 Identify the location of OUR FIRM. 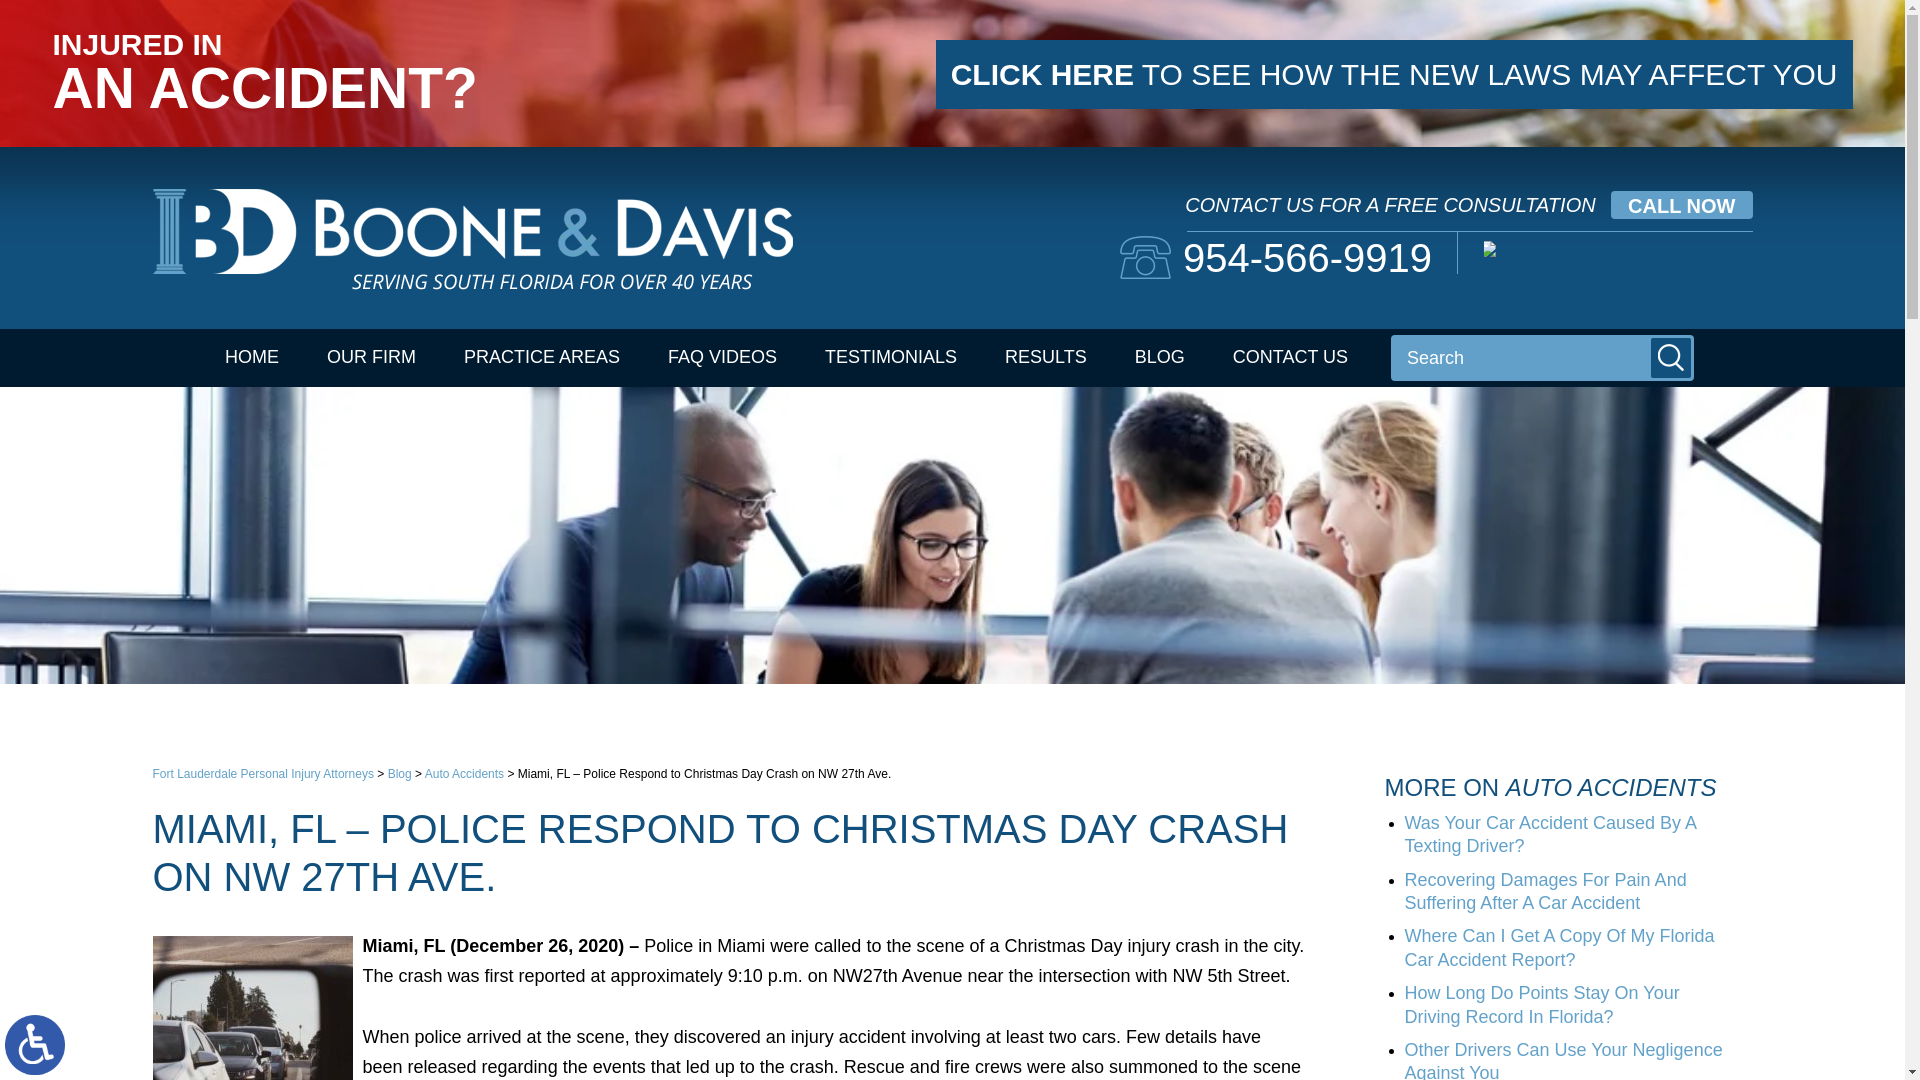
(371, 358).